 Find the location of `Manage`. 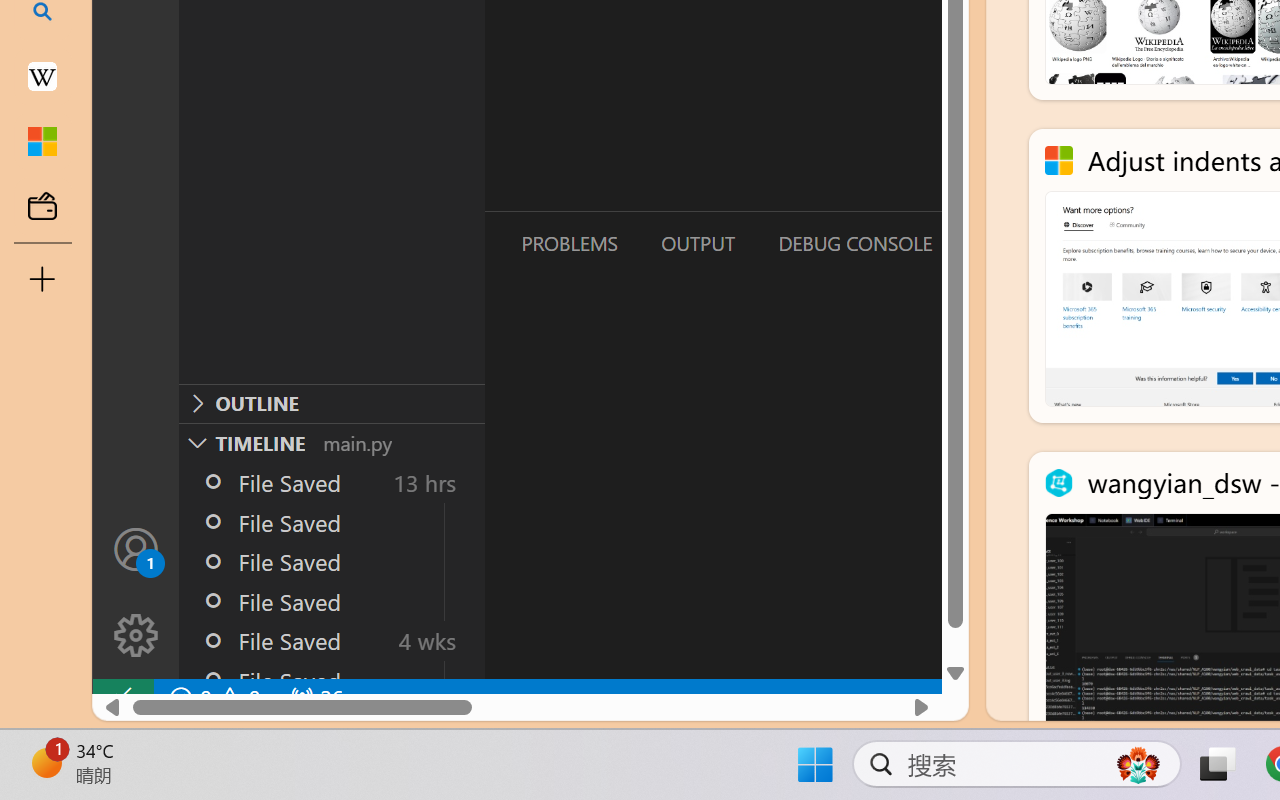

Manage is located at coordinates (136, 592).